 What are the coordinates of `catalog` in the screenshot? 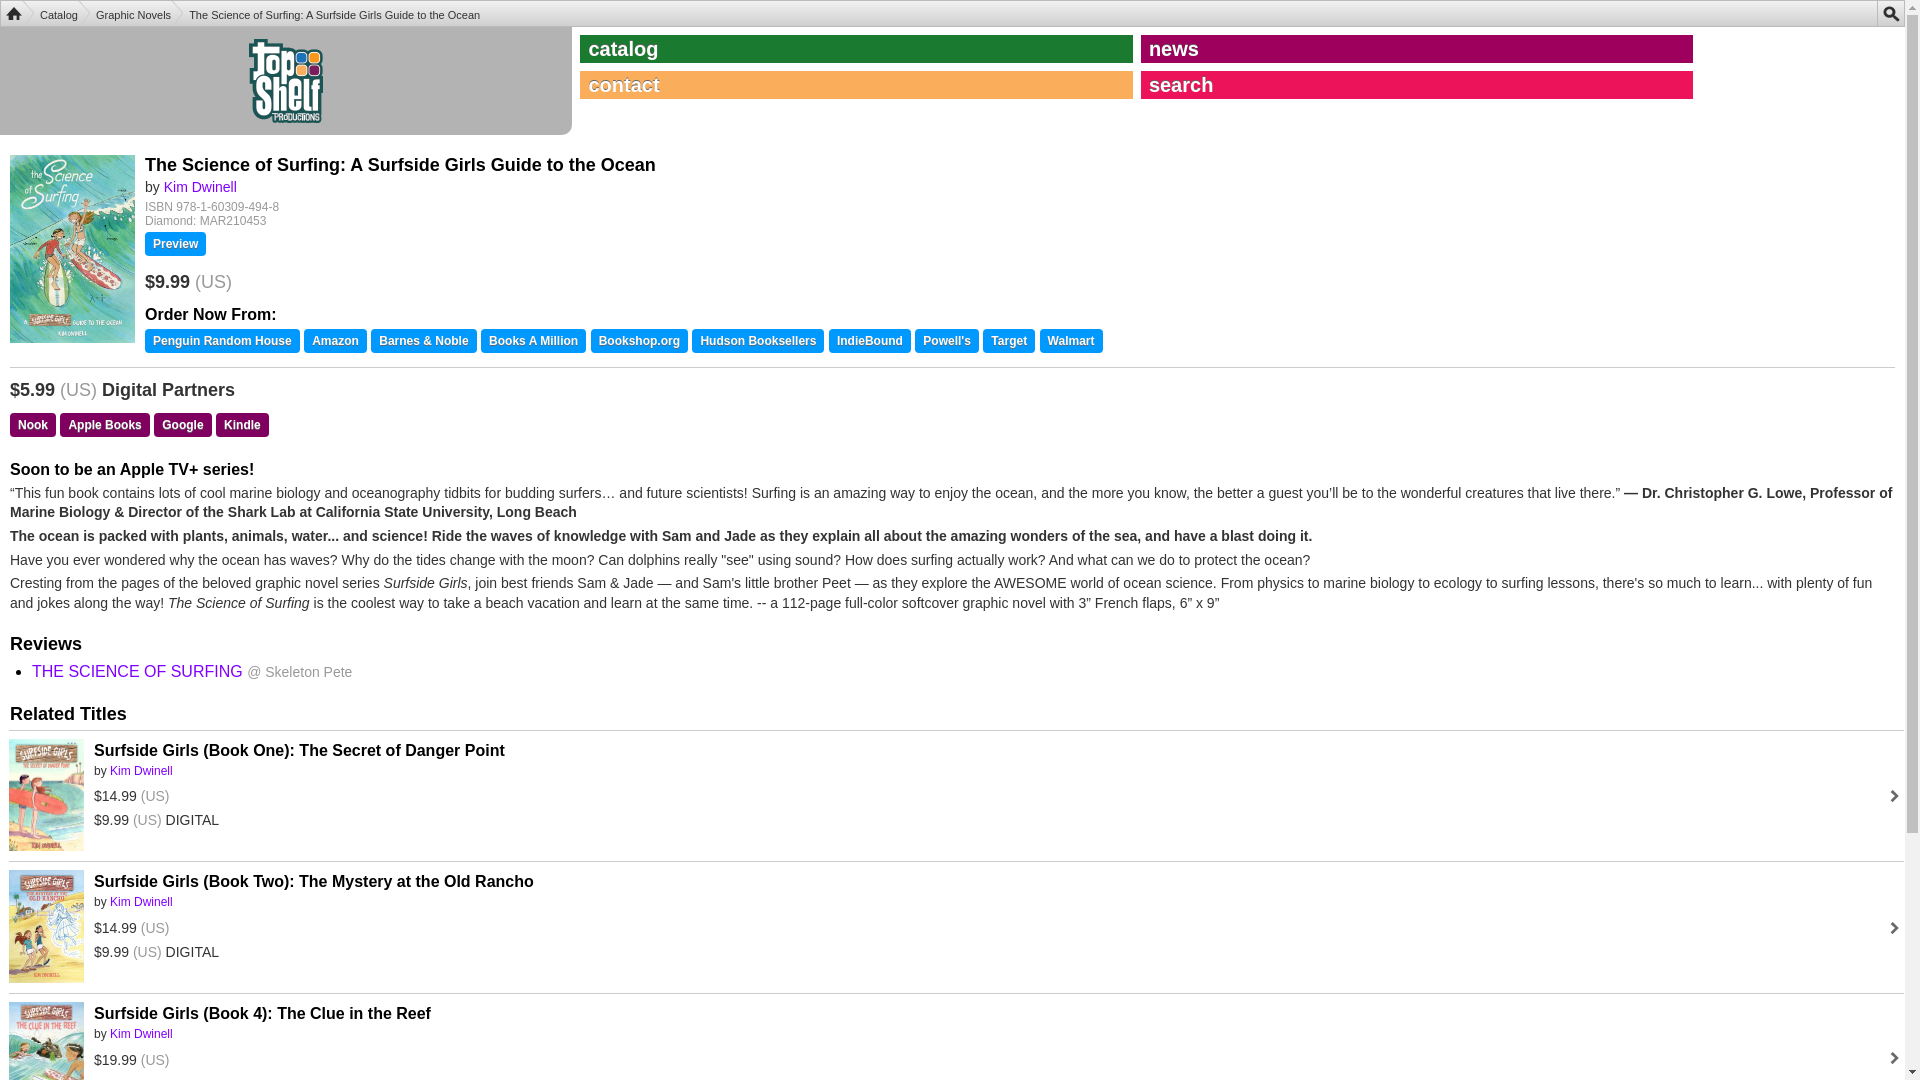 It's located at (856, 48).